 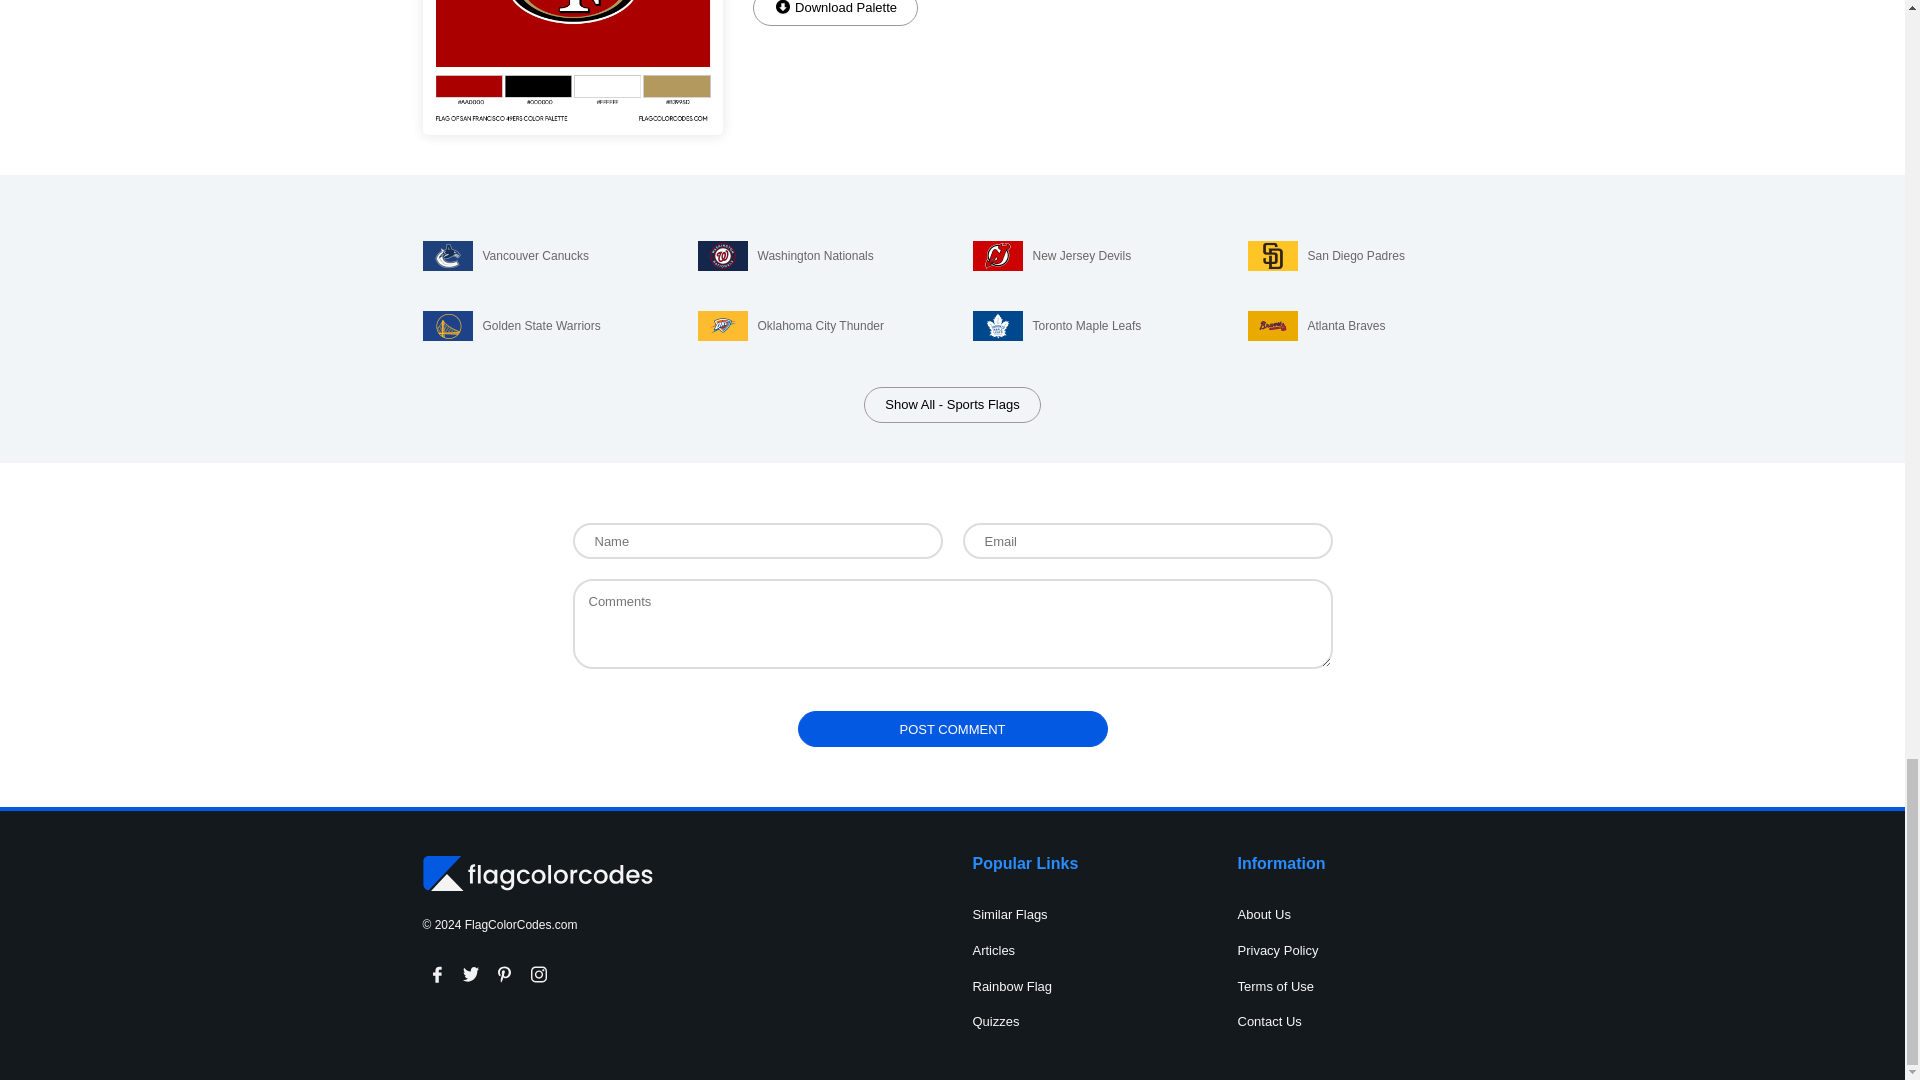 I want to click on Show all Sports flags, so click(x=952, y=404).